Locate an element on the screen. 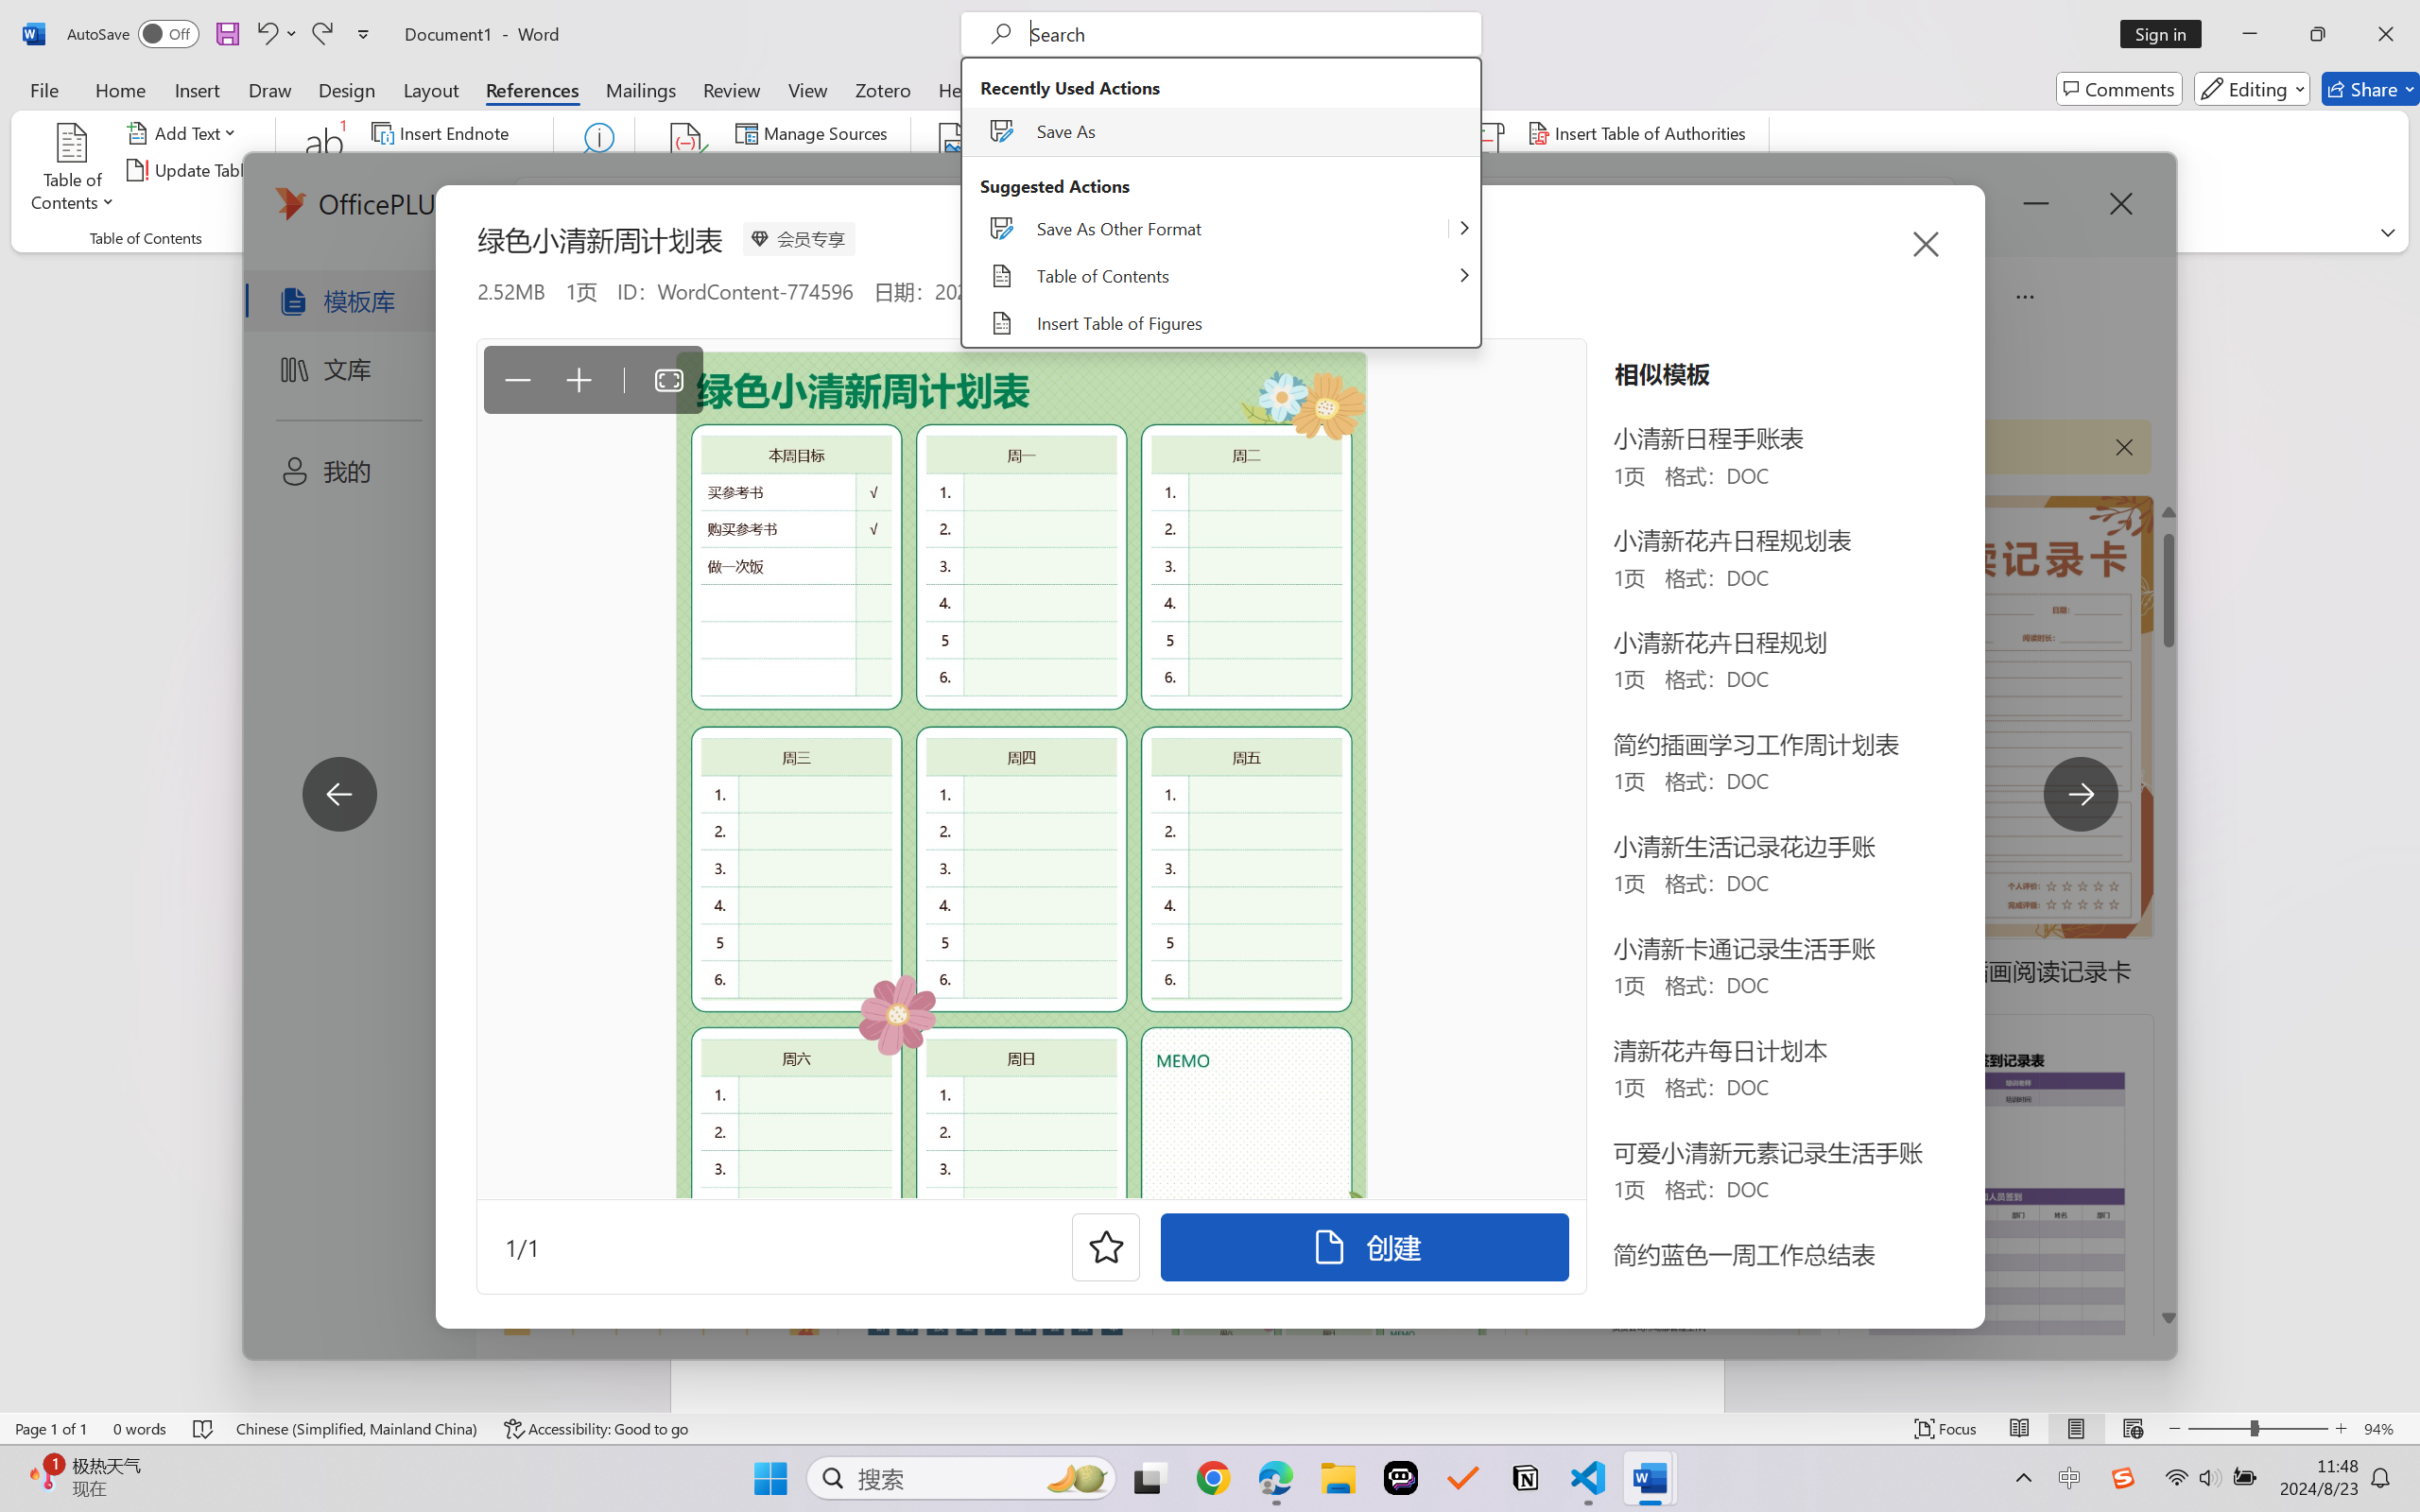 The image size is (2420, 1512). Next Footnote is located at coordinates (454, 170).